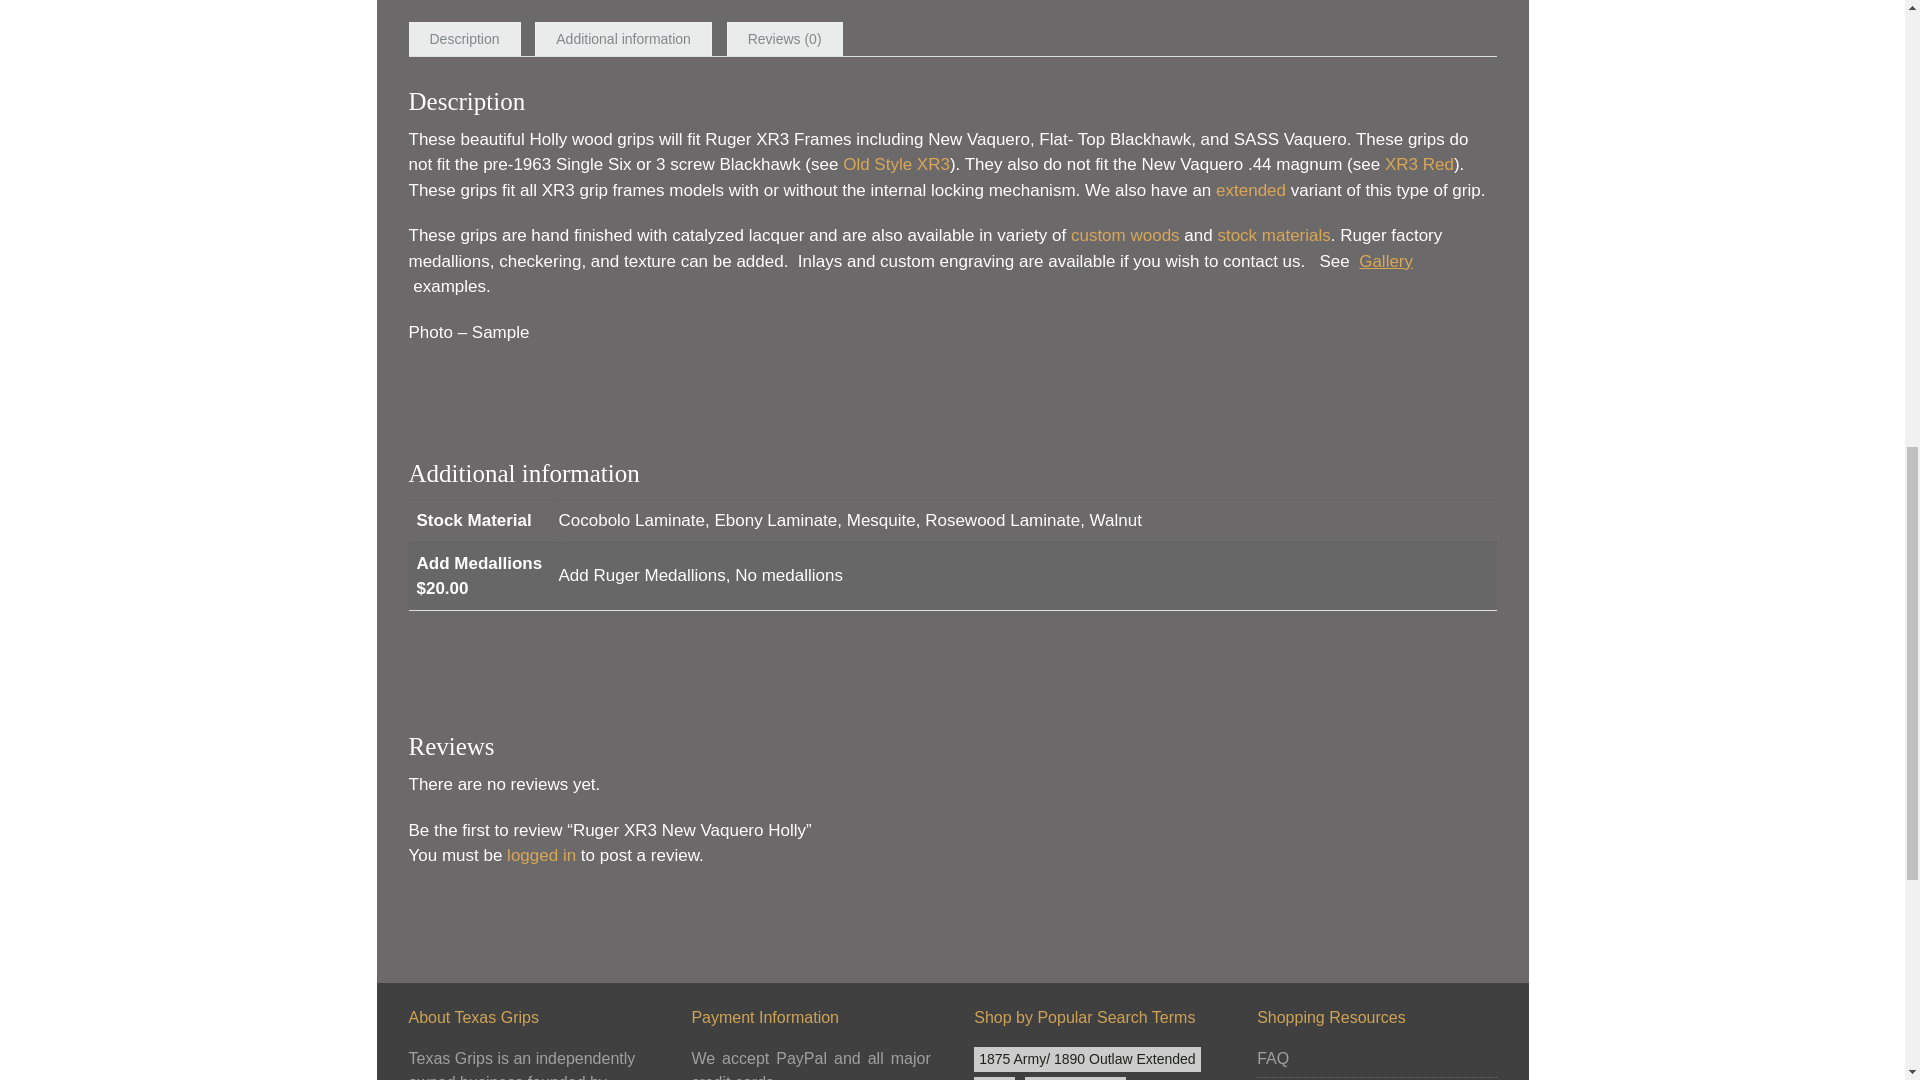 This screenshot has width=1920, height=1080. Describe the element at coordinates (896, 164) in the screenshot. I see `Old Style XR3` at that location.